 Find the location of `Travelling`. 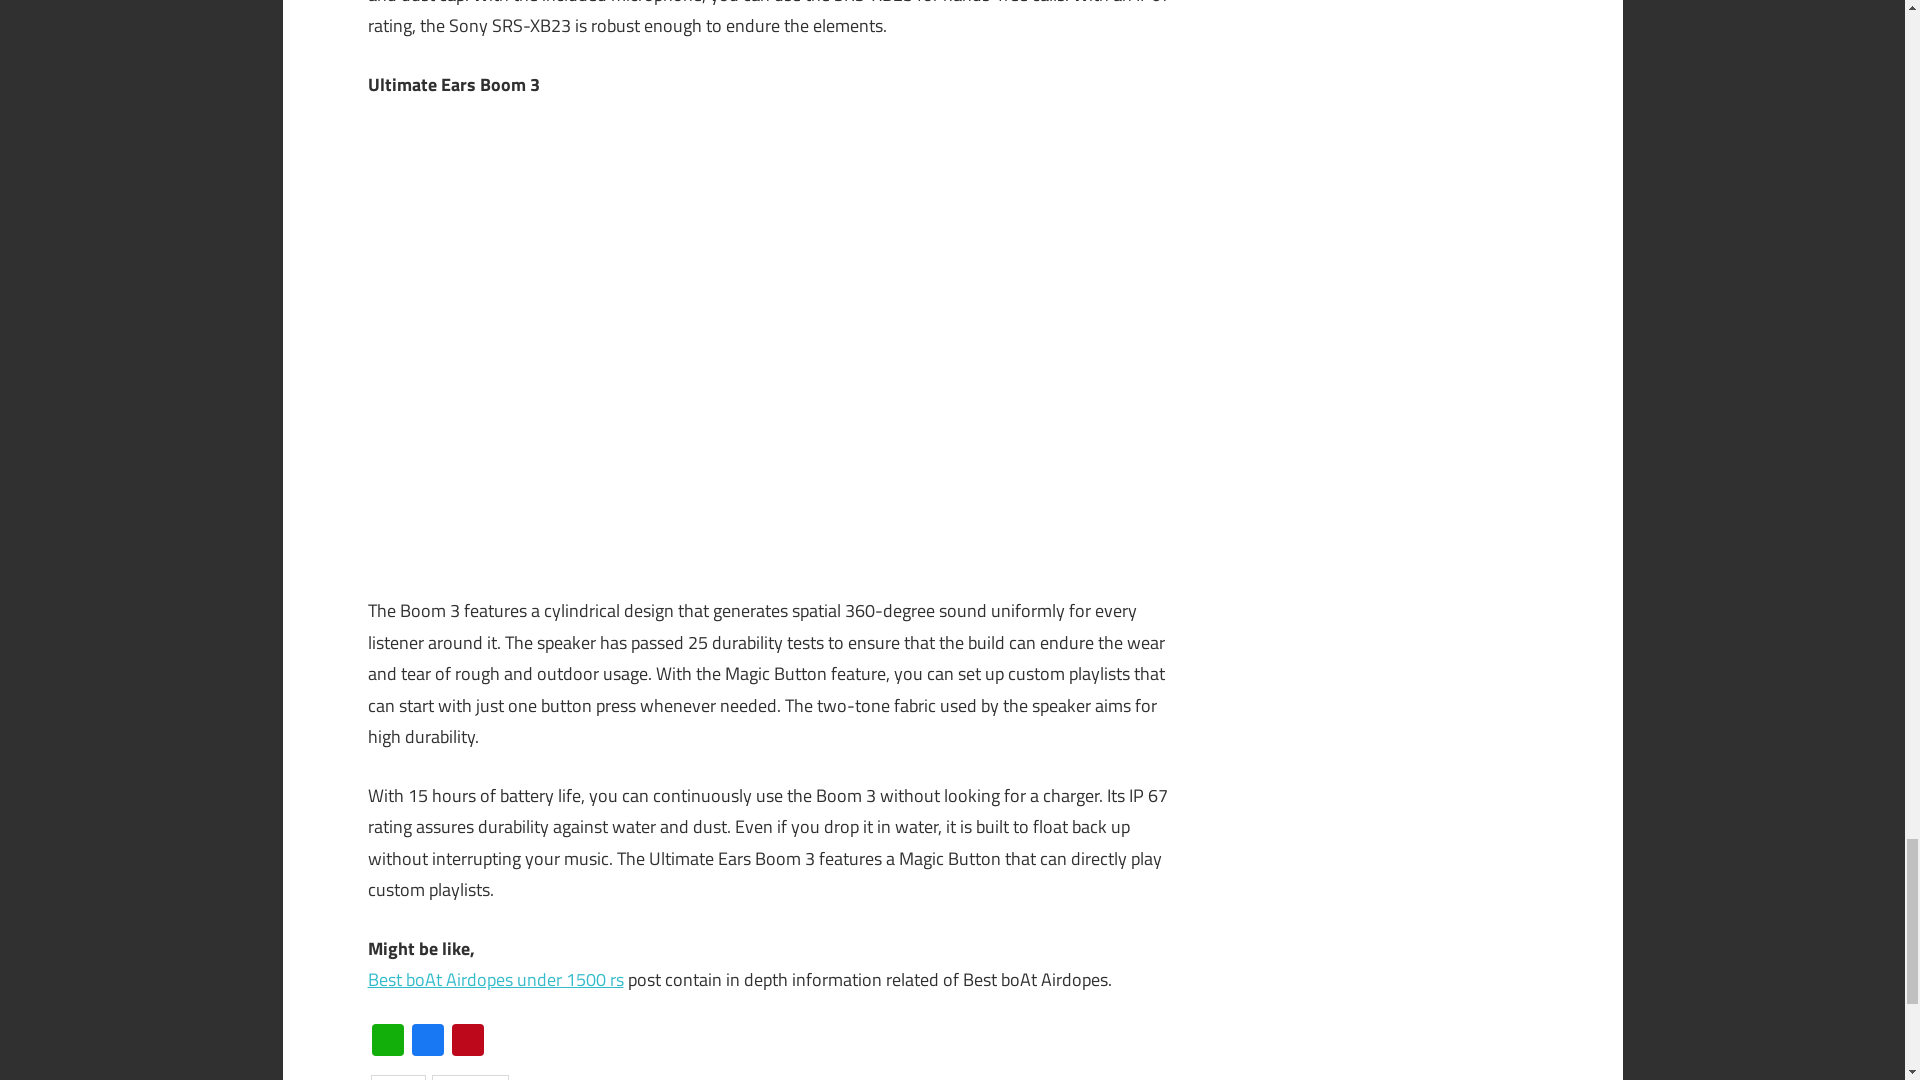

Travelling is located at coordinates (470, 1077).